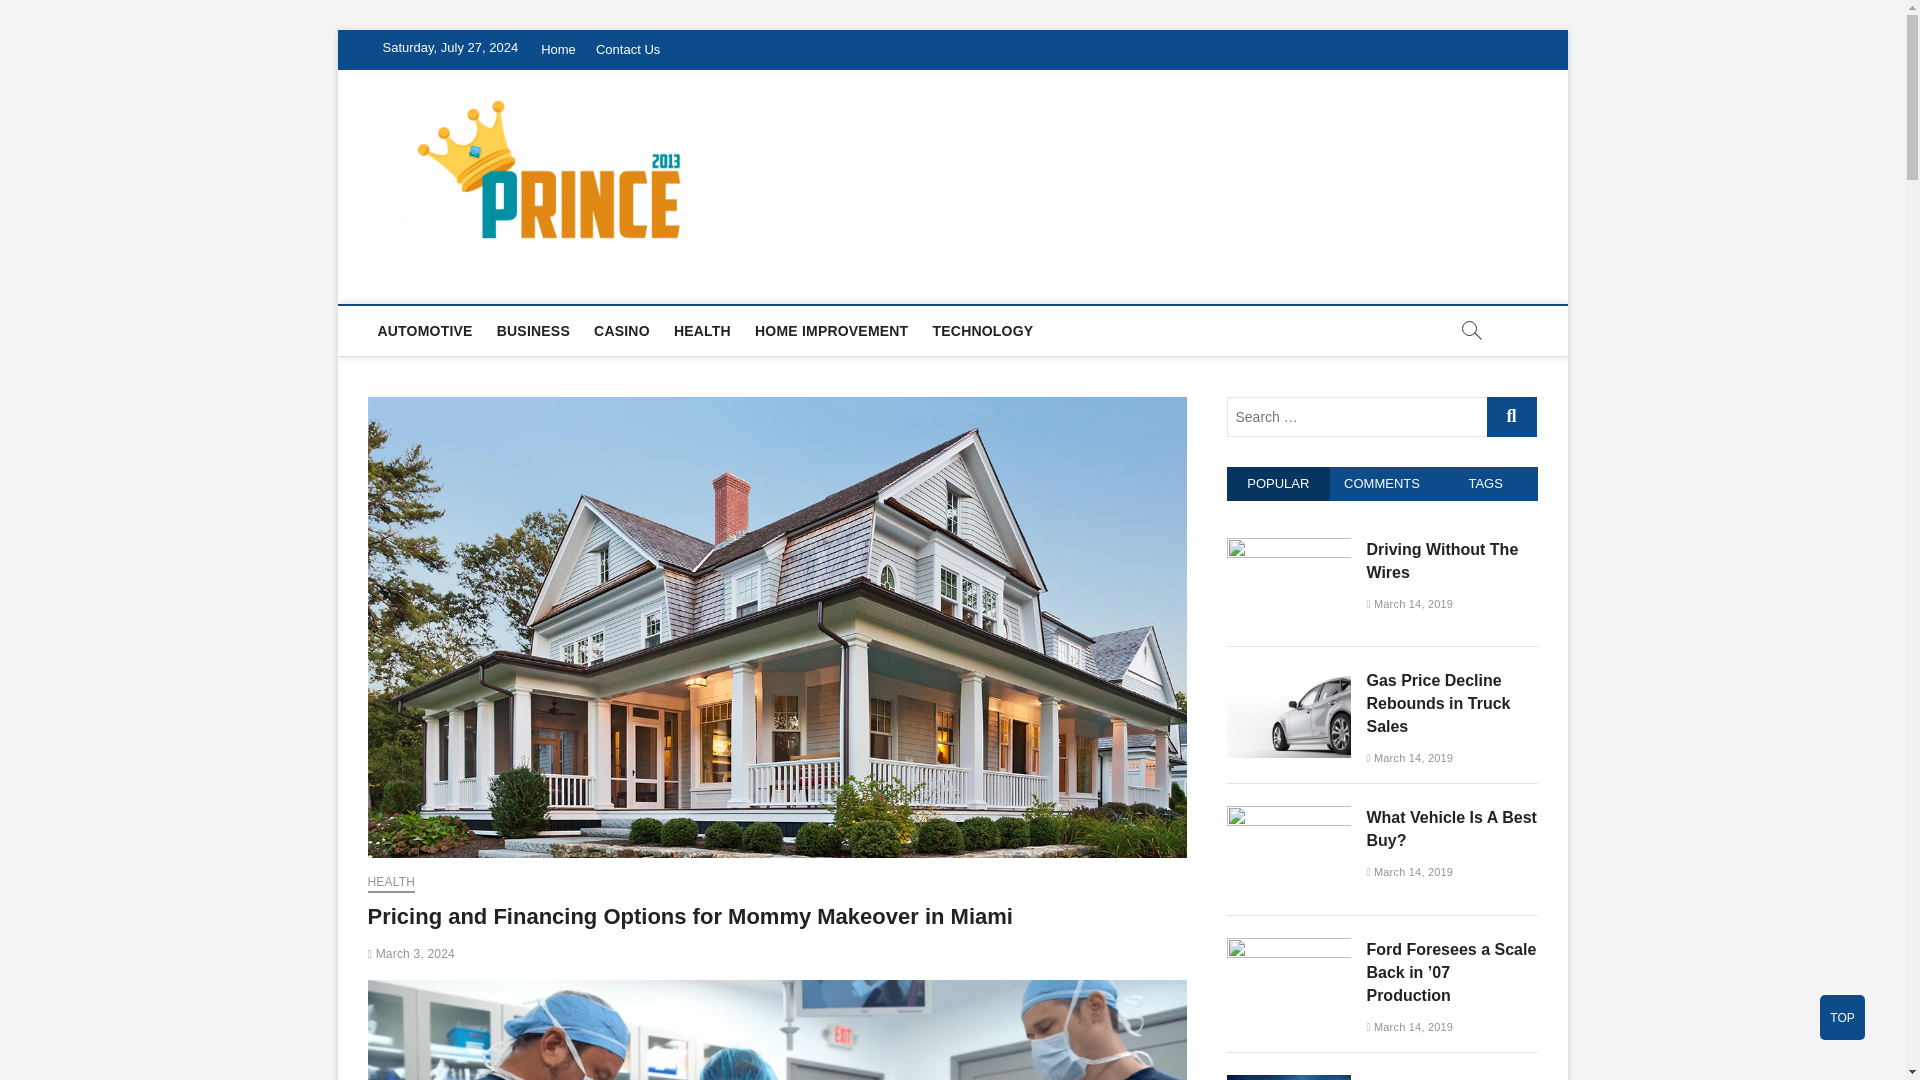 The height and width of the screenshot is (1080, 1920). I want to click on Driving Without The Wires, so click(1442, 561).